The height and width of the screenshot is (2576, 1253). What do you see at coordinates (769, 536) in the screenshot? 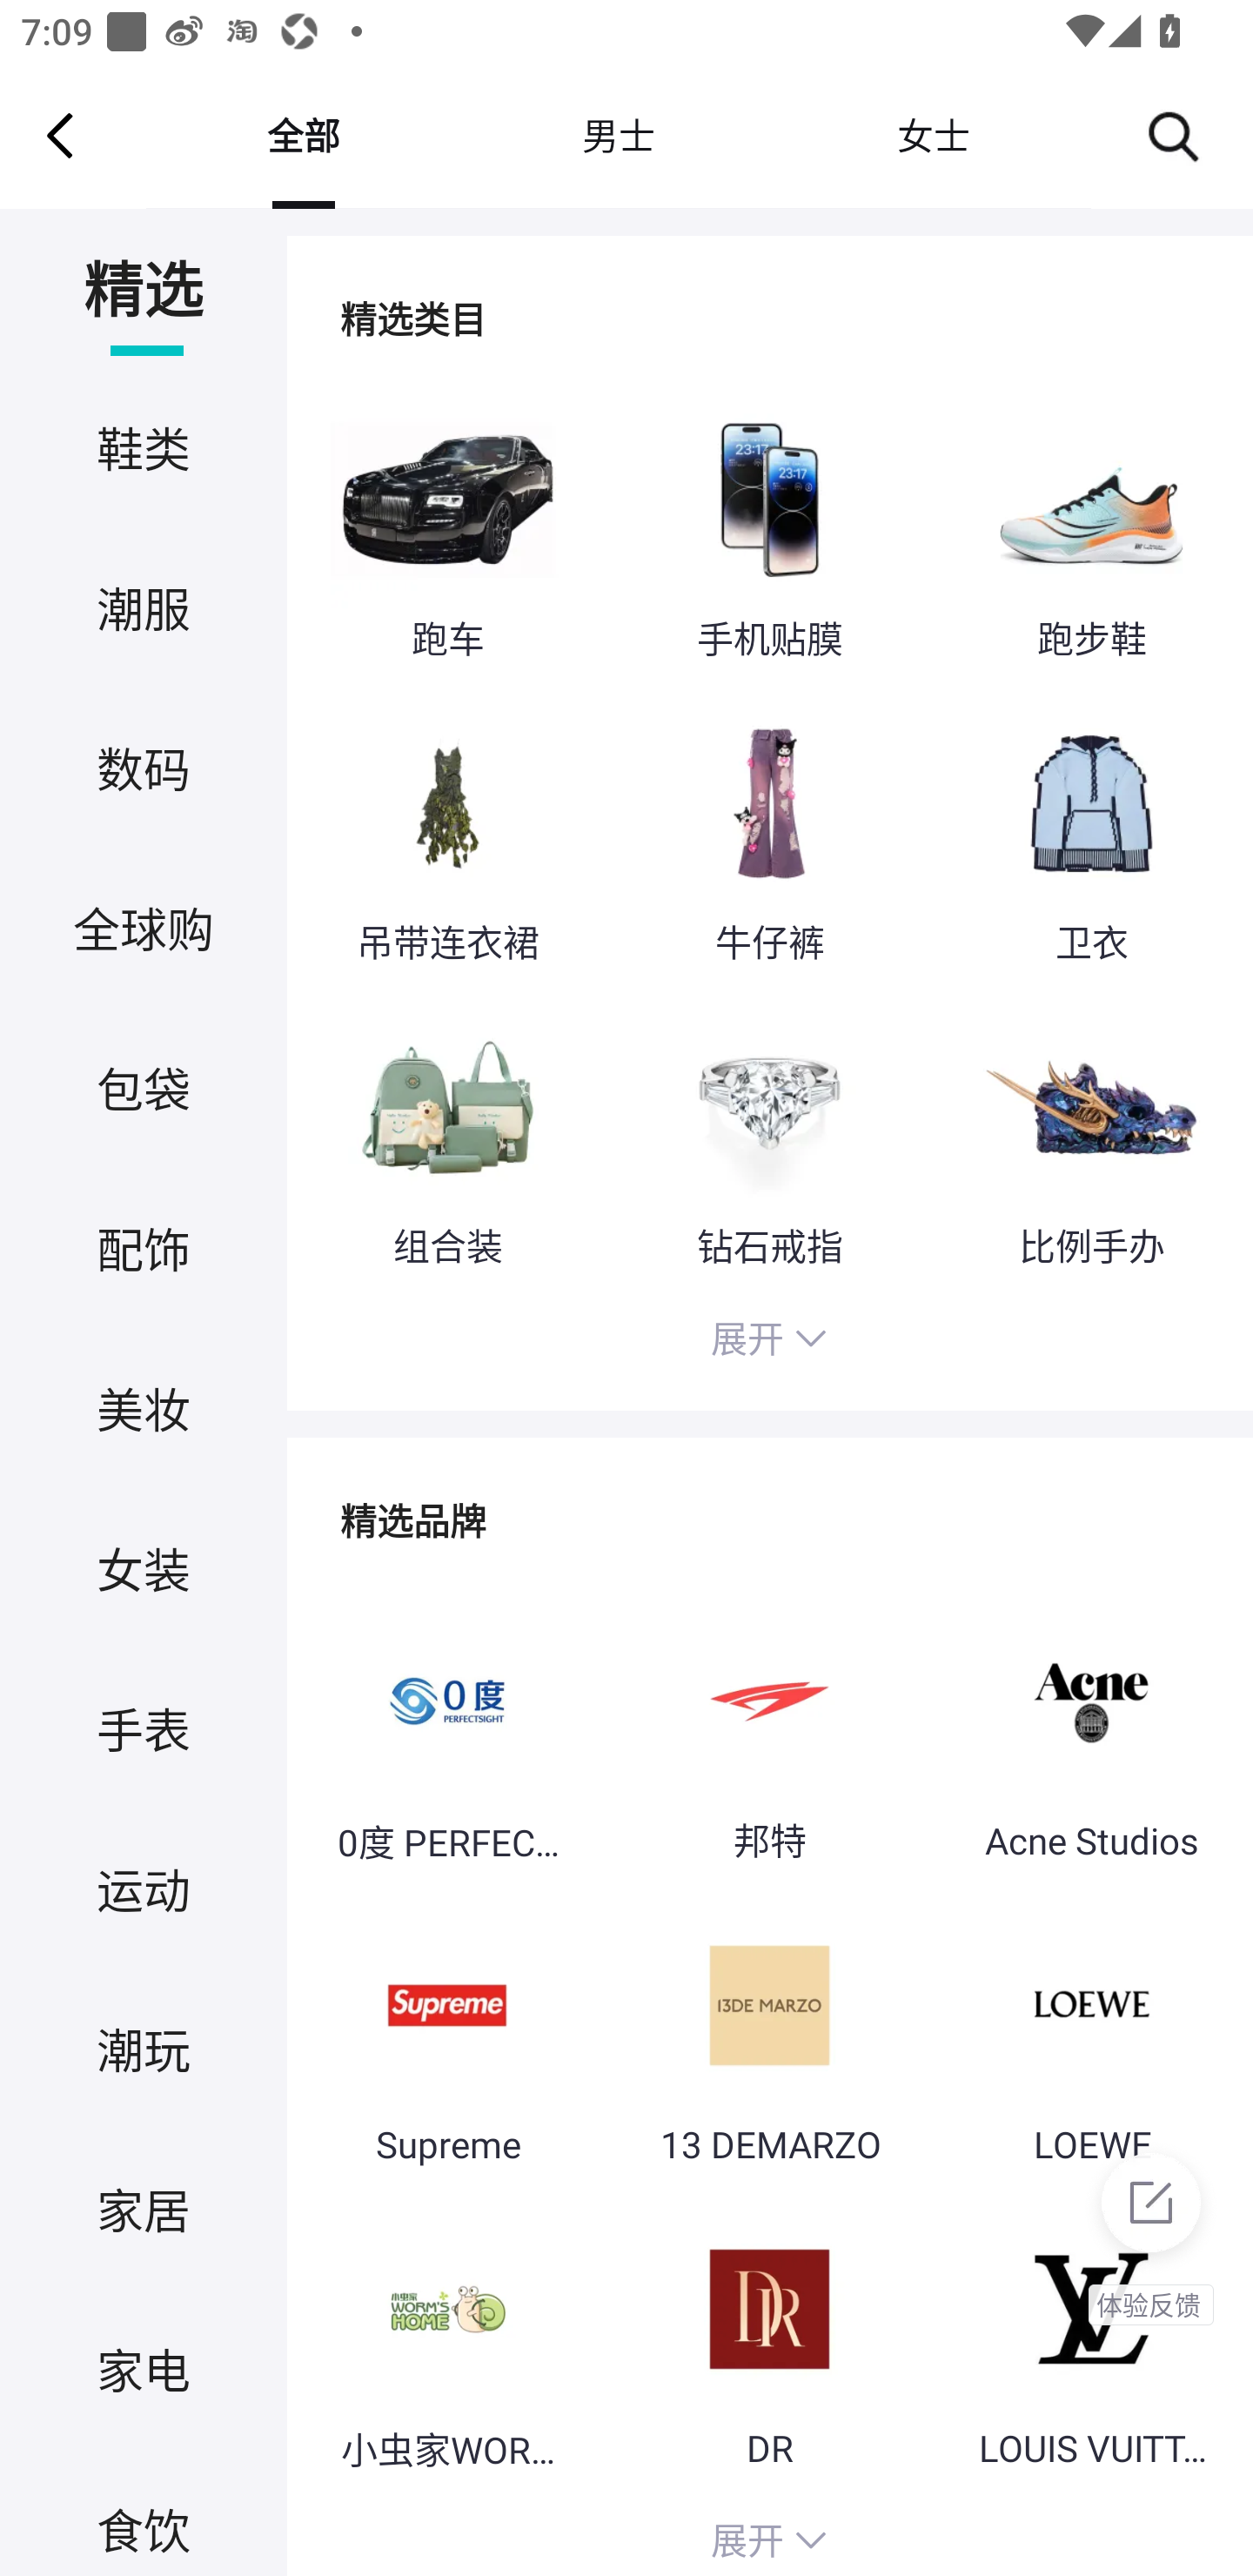
I see `手机贴膜` at bounding box center [769, 536].